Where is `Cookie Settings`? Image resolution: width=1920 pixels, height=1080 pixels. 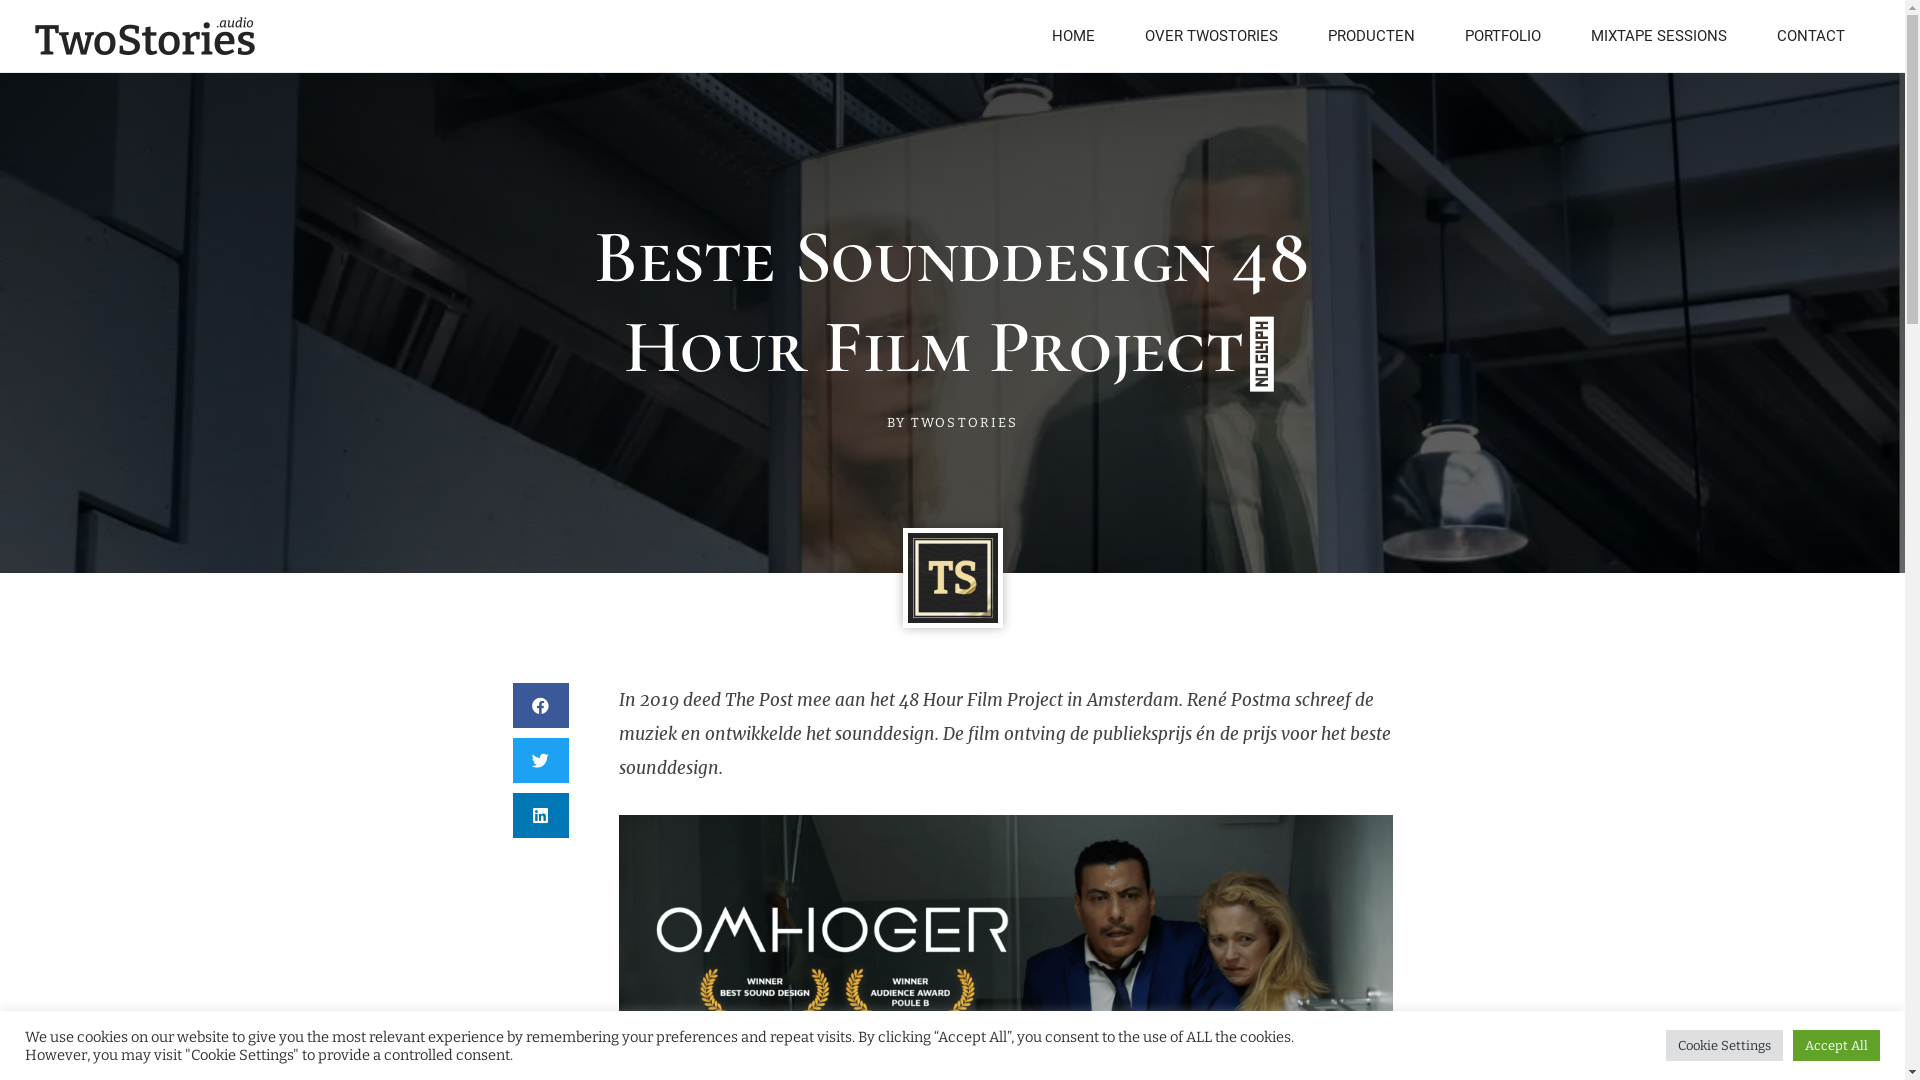
Cookie Settings is located at coordinates (1724, 1046).